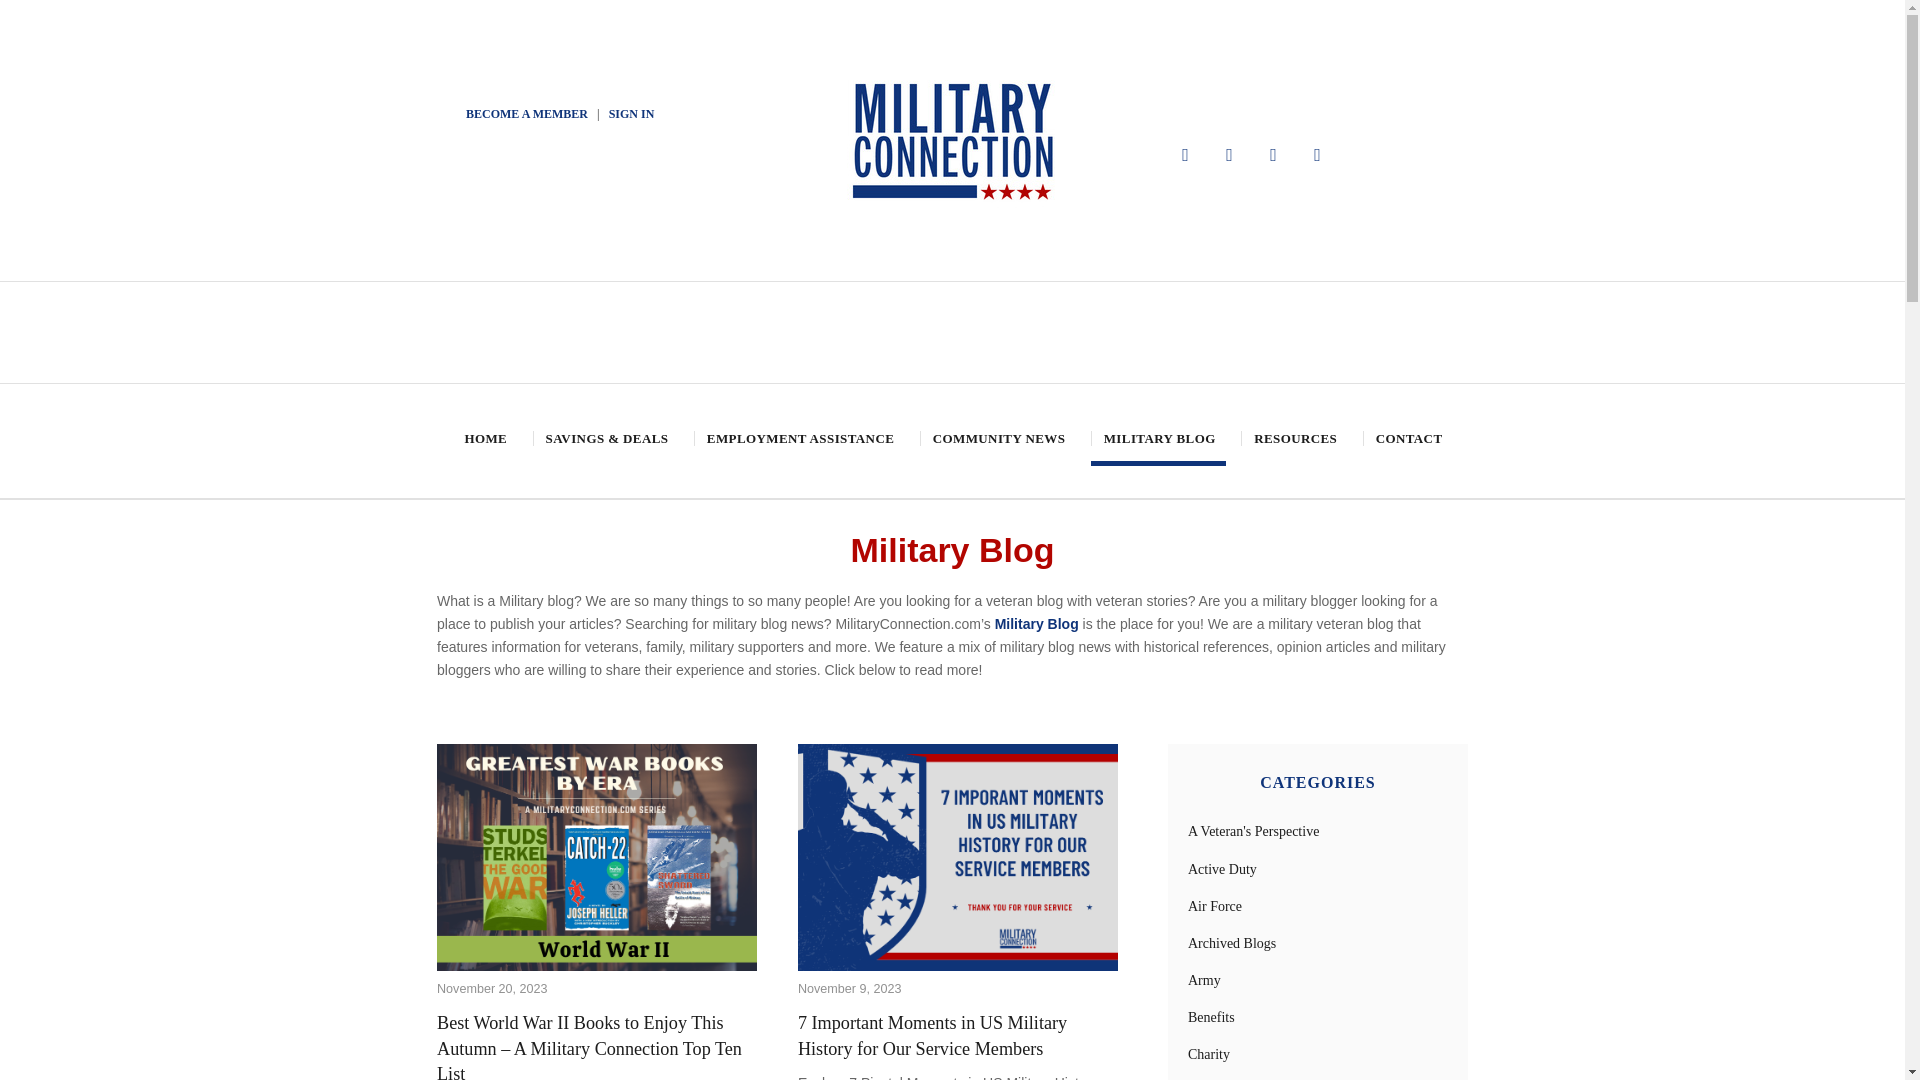 Image resolution: width=1920 pixels, height=1080 pixels. I want to click on HOME, so click(484, 438).